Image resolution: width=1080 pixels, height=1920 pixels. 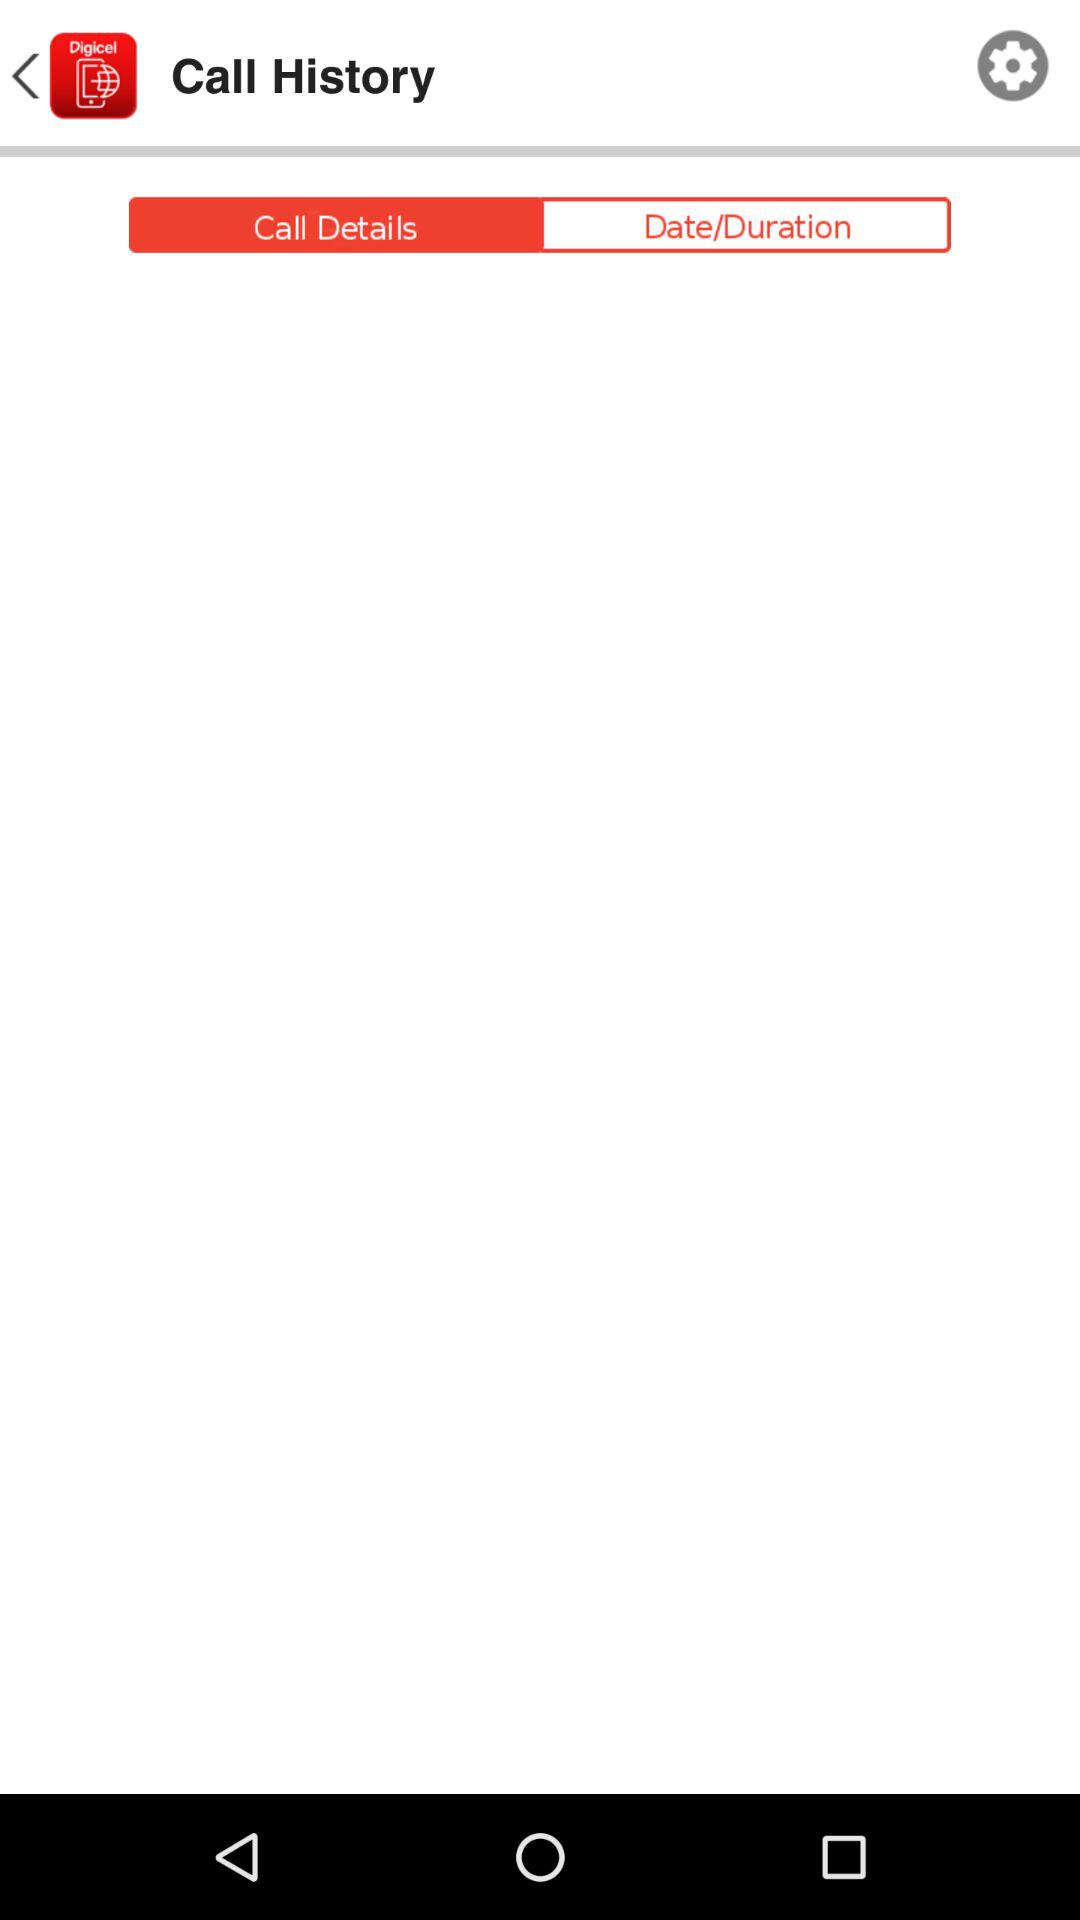 What do you see at coordinates (72, 76) in the screenshot?
I see `go back` at bounding box center [72, 76].